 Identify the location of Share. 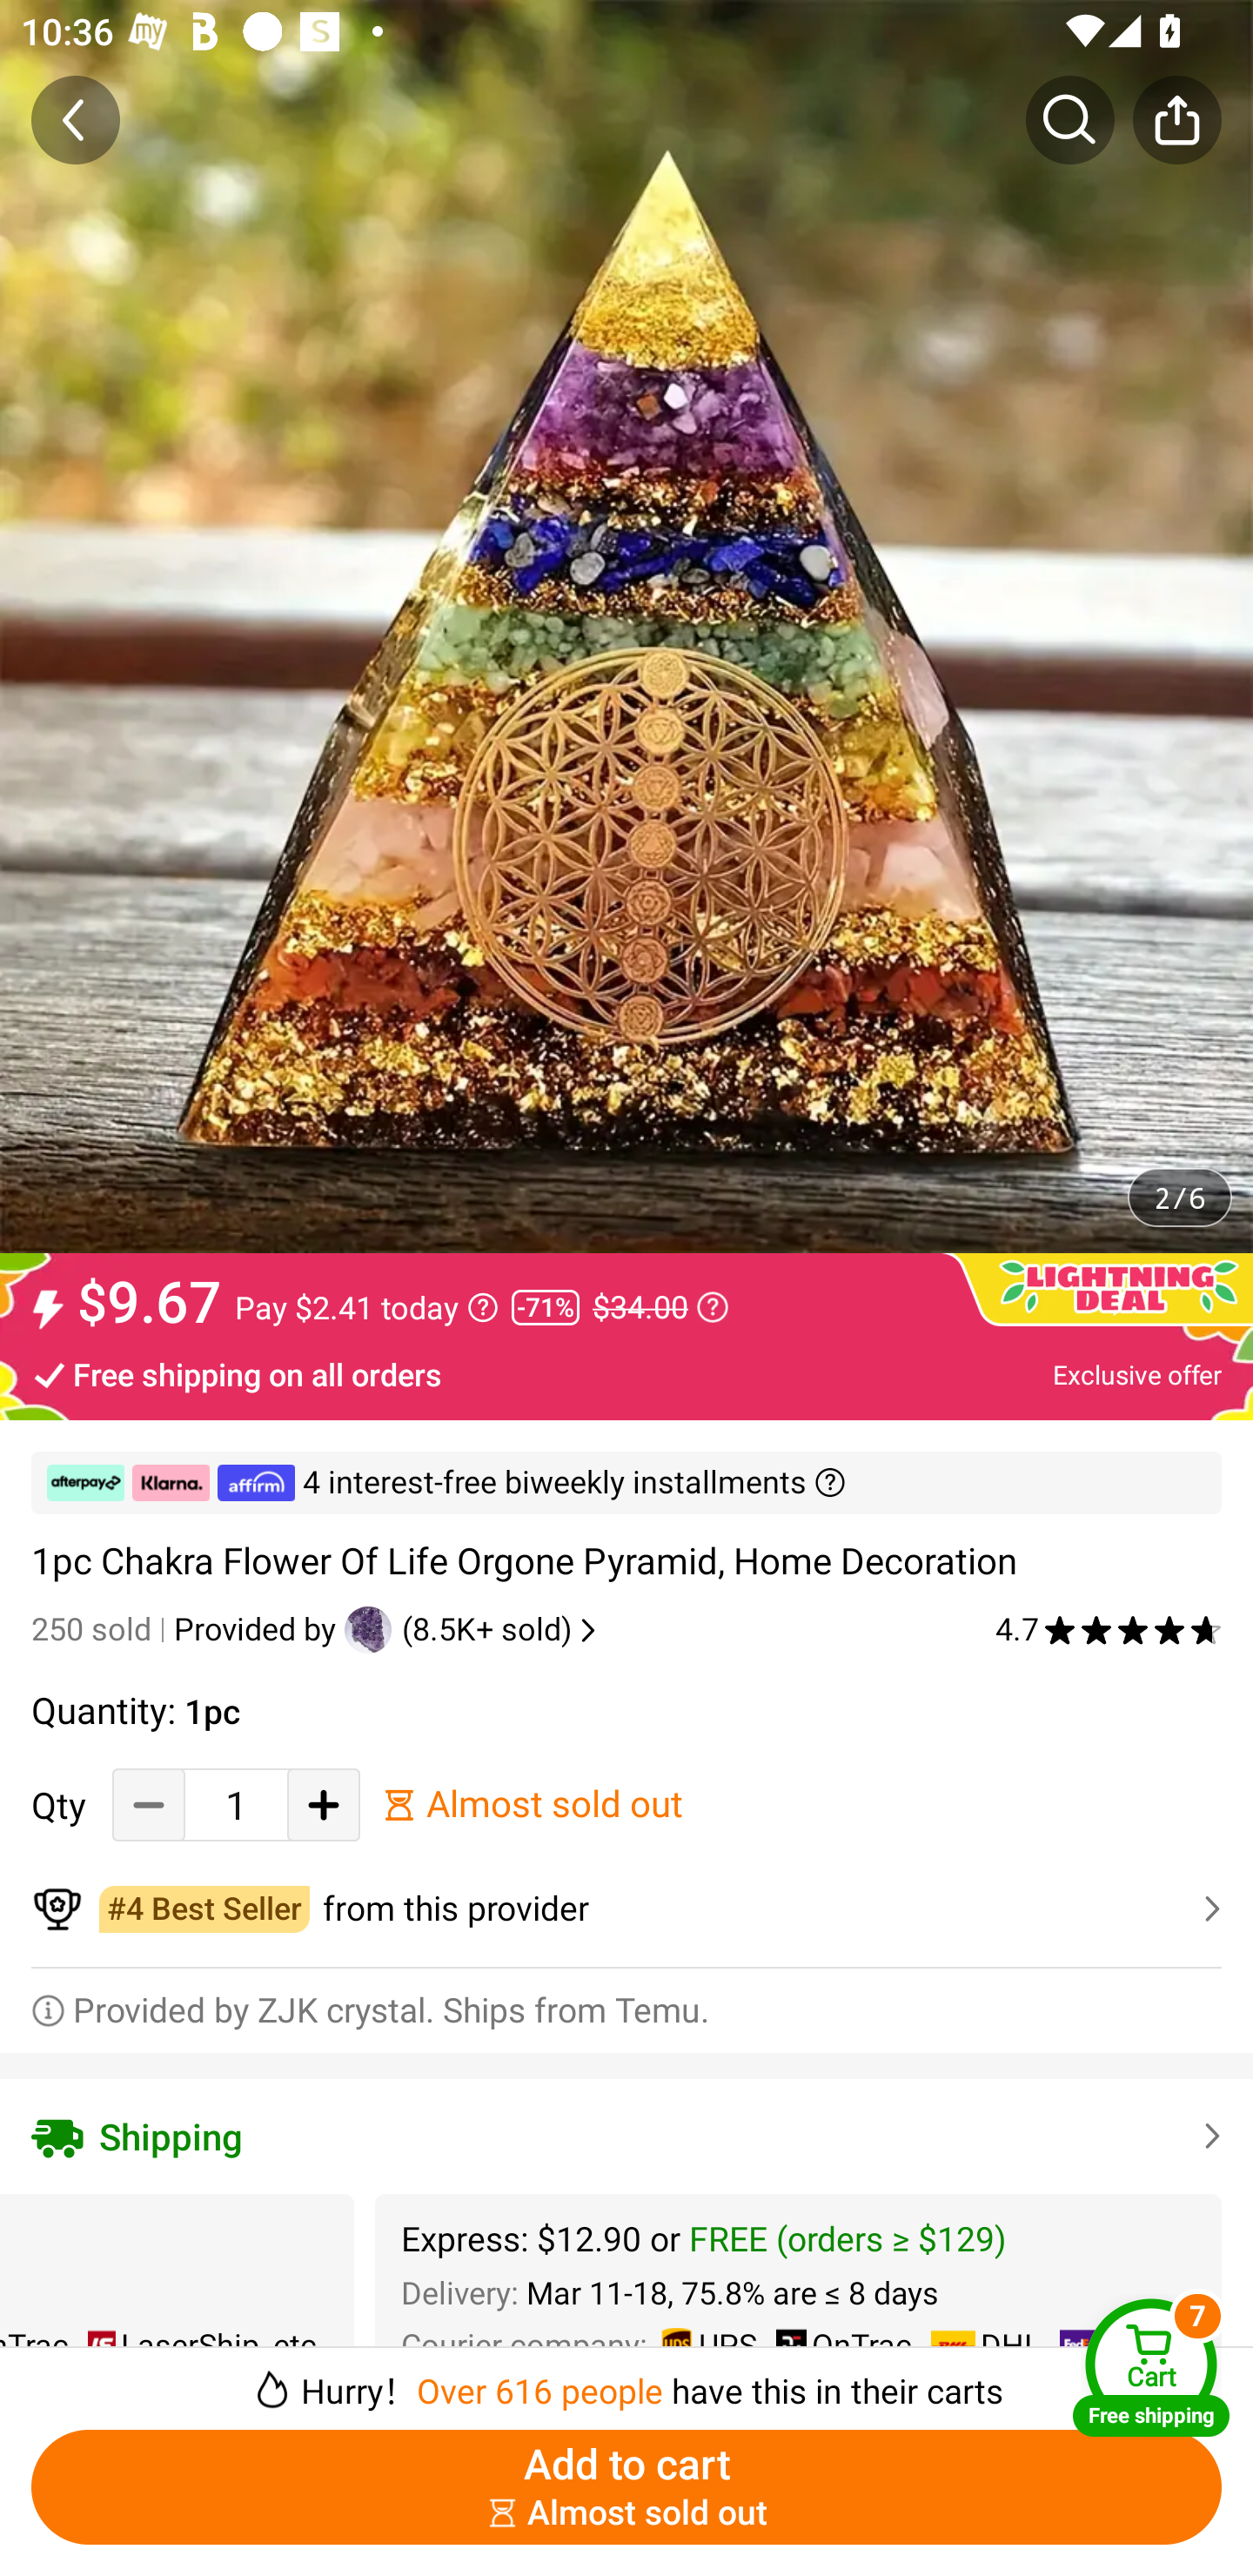
(1176, 119).